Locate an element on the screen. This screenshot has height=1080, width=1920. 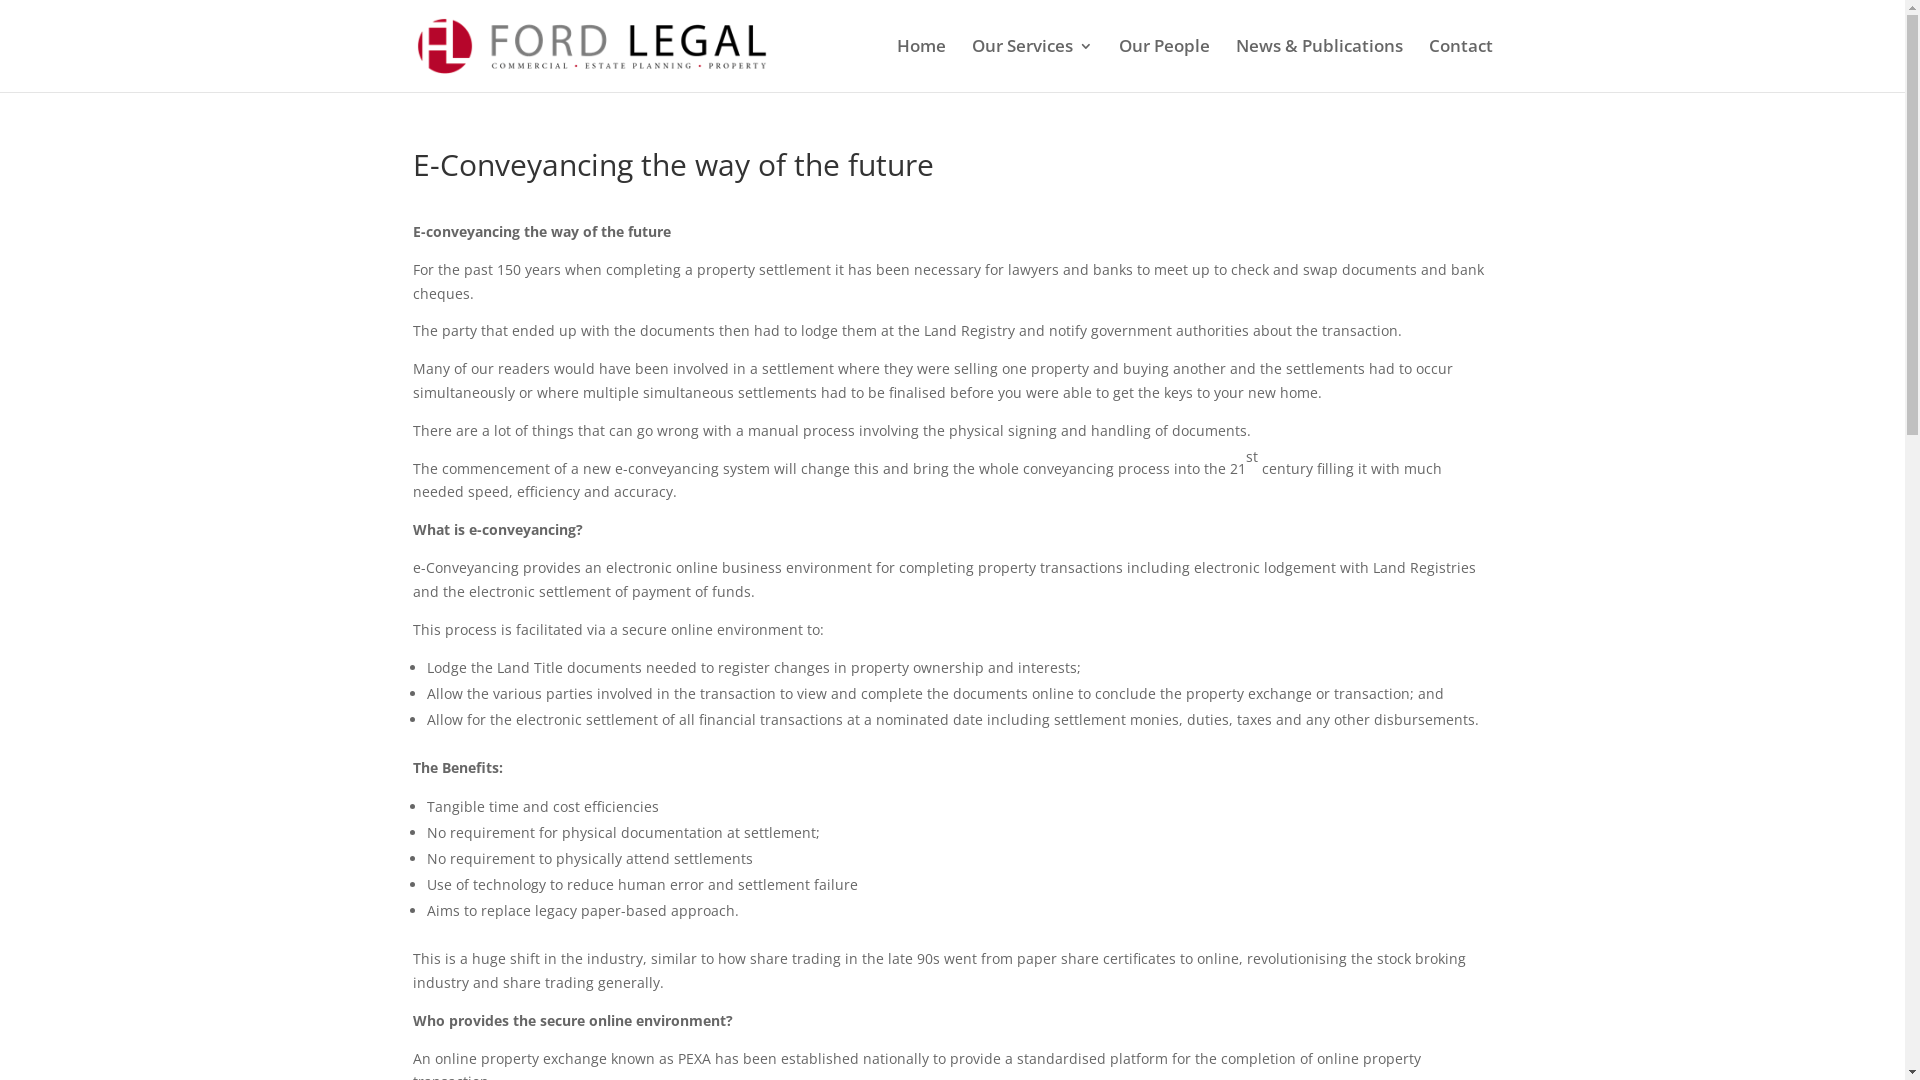
Our Services is located at coordinates (1032, 65).